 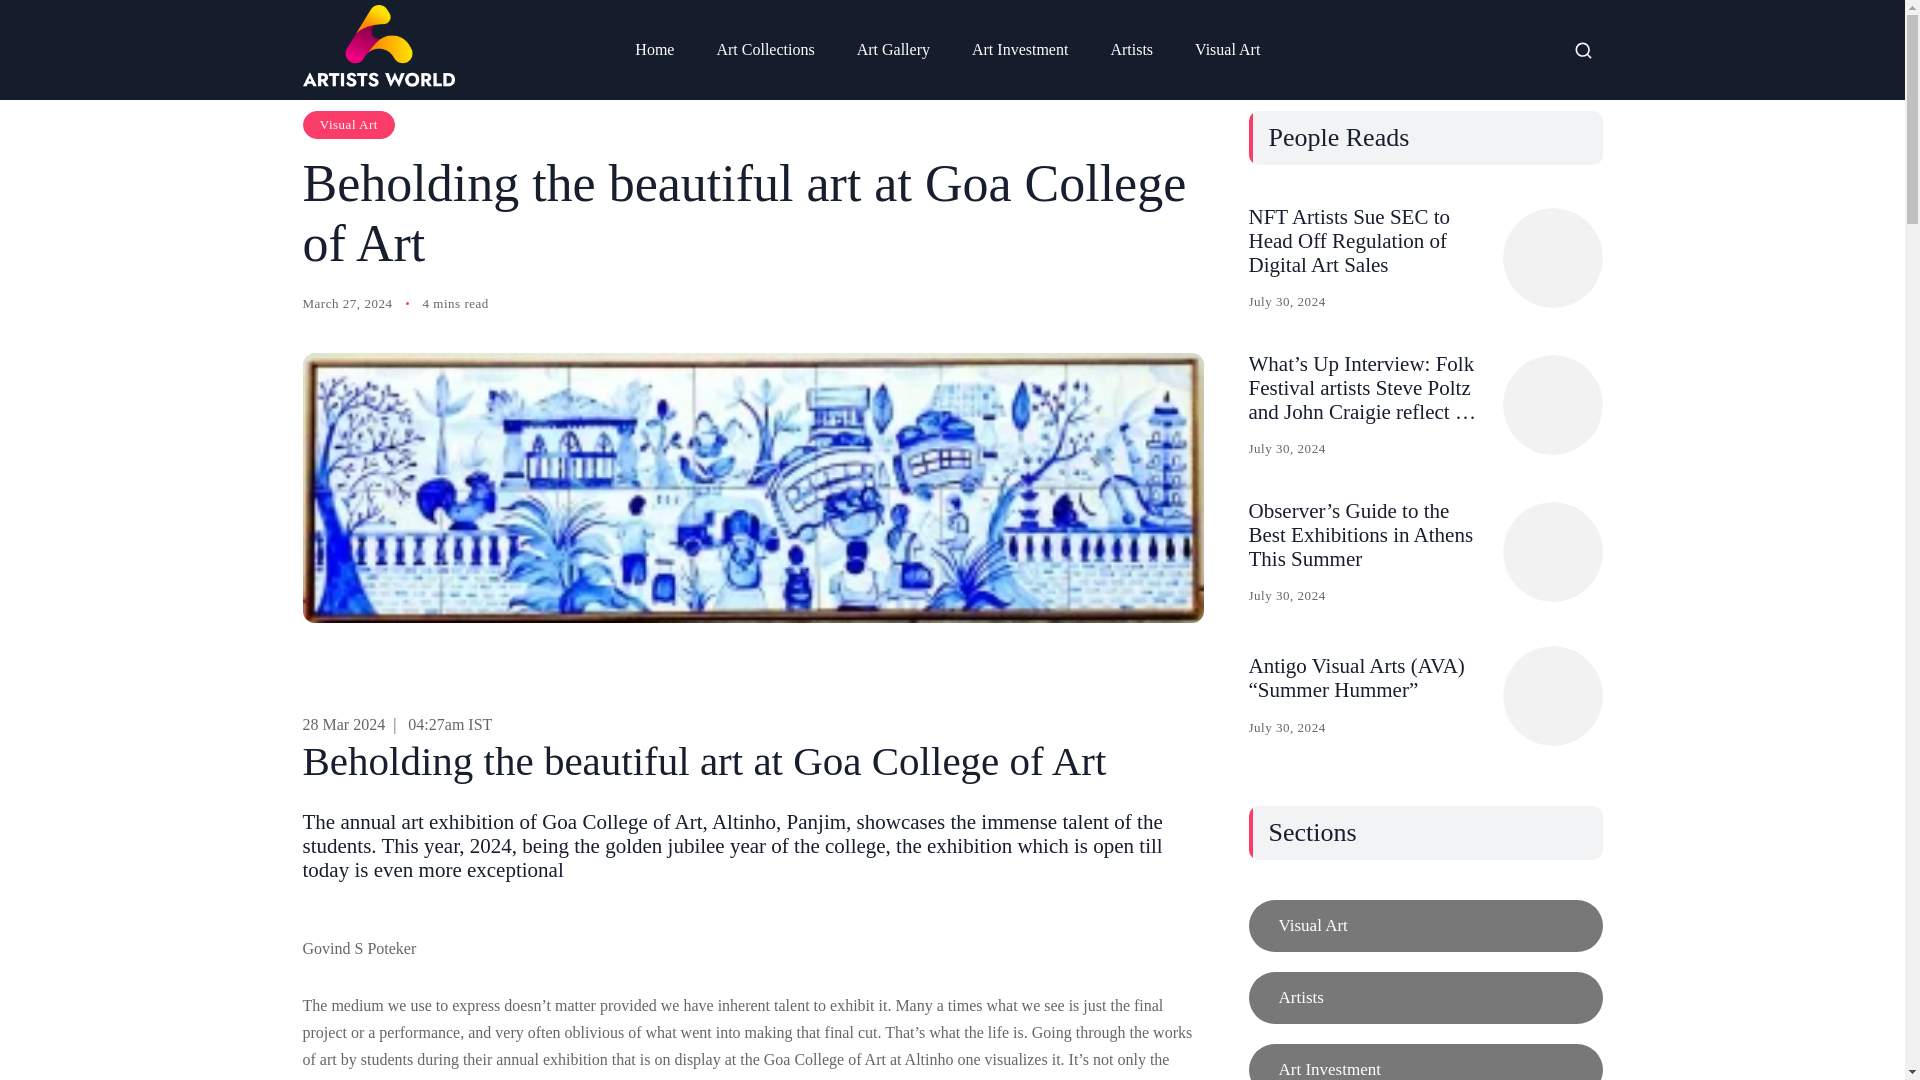 I want to click on March 27, 2024, so click(x=346, y=304).